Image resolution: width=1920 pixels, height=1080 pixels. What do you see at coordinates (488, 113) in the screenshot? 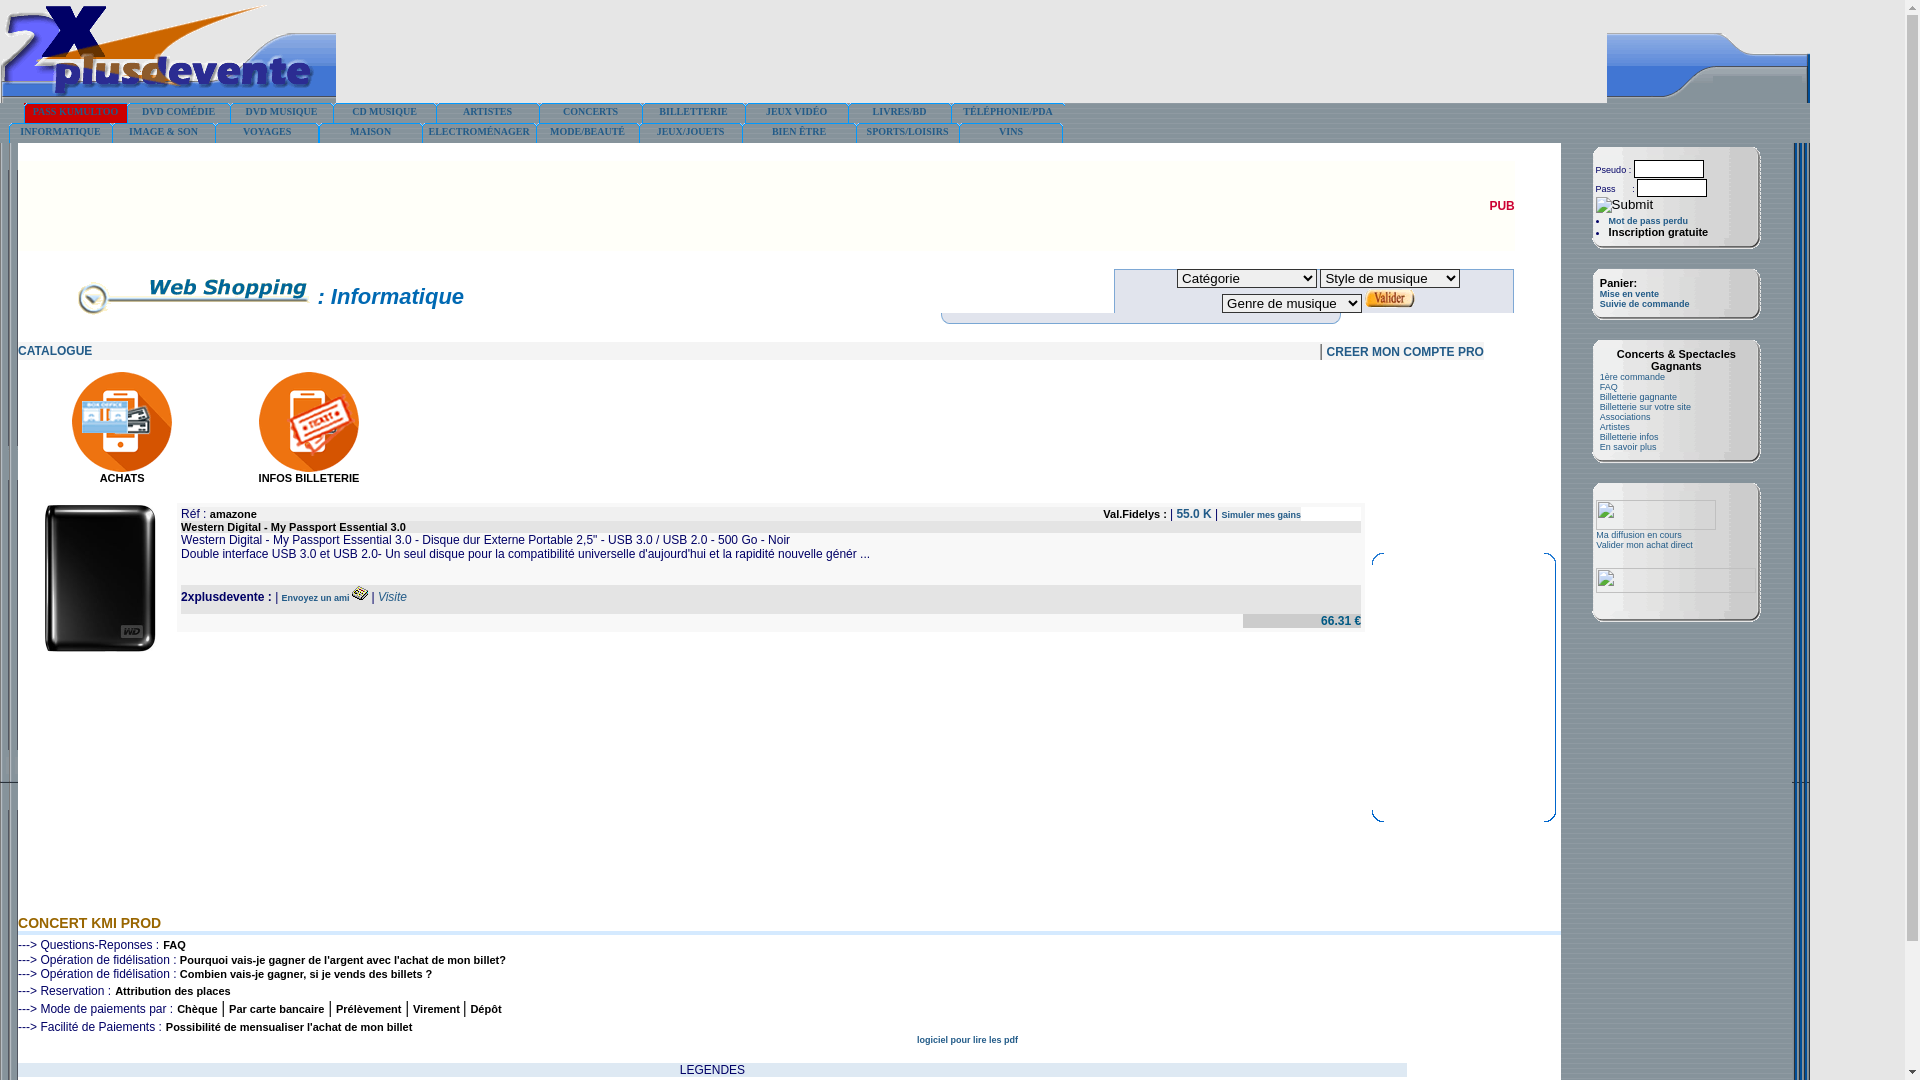
I see `ARTISTES` at bounding box center [488, 113].